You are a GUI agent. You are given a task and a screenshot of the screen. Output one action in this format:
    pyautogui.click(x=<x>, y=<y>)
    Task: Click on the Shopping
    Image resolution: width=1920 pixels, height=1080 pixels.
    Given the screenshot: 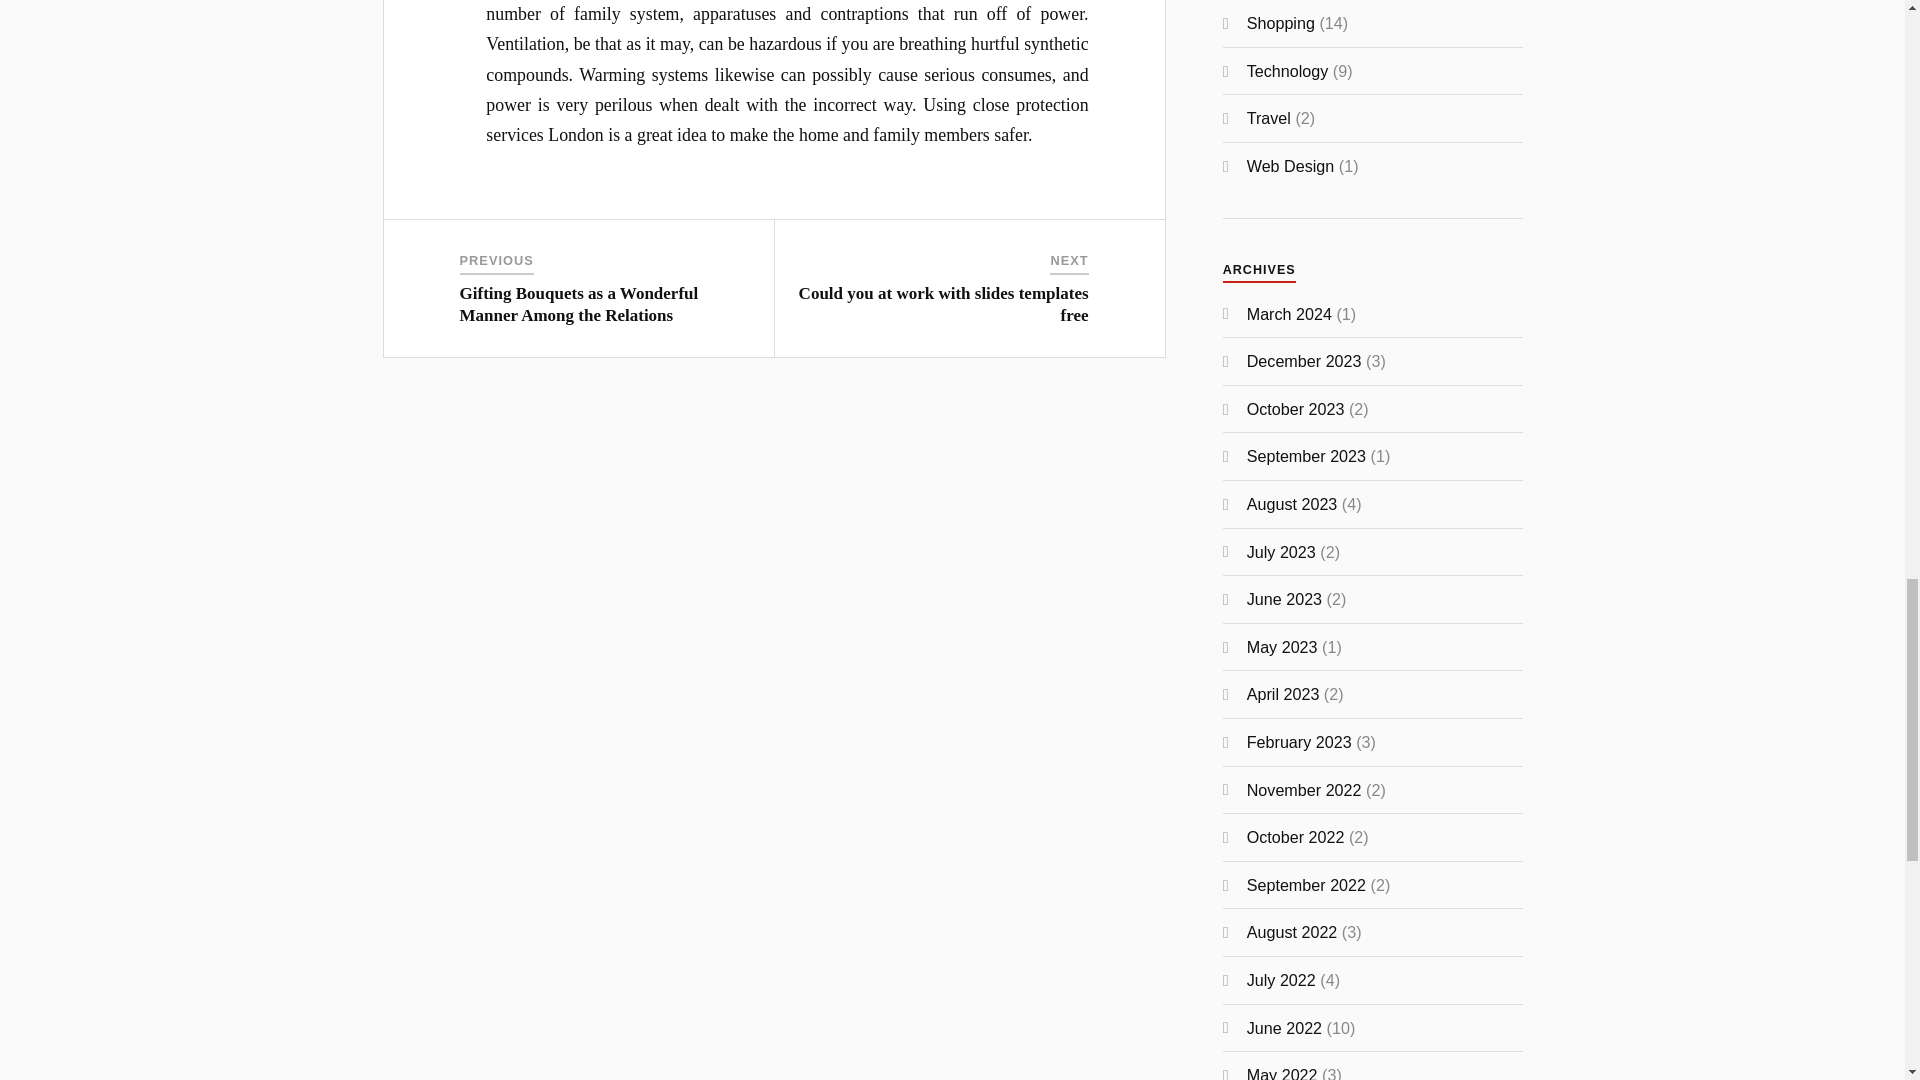 What is the action you would take?
    pyautogui.click(x=1280, y=23)
    